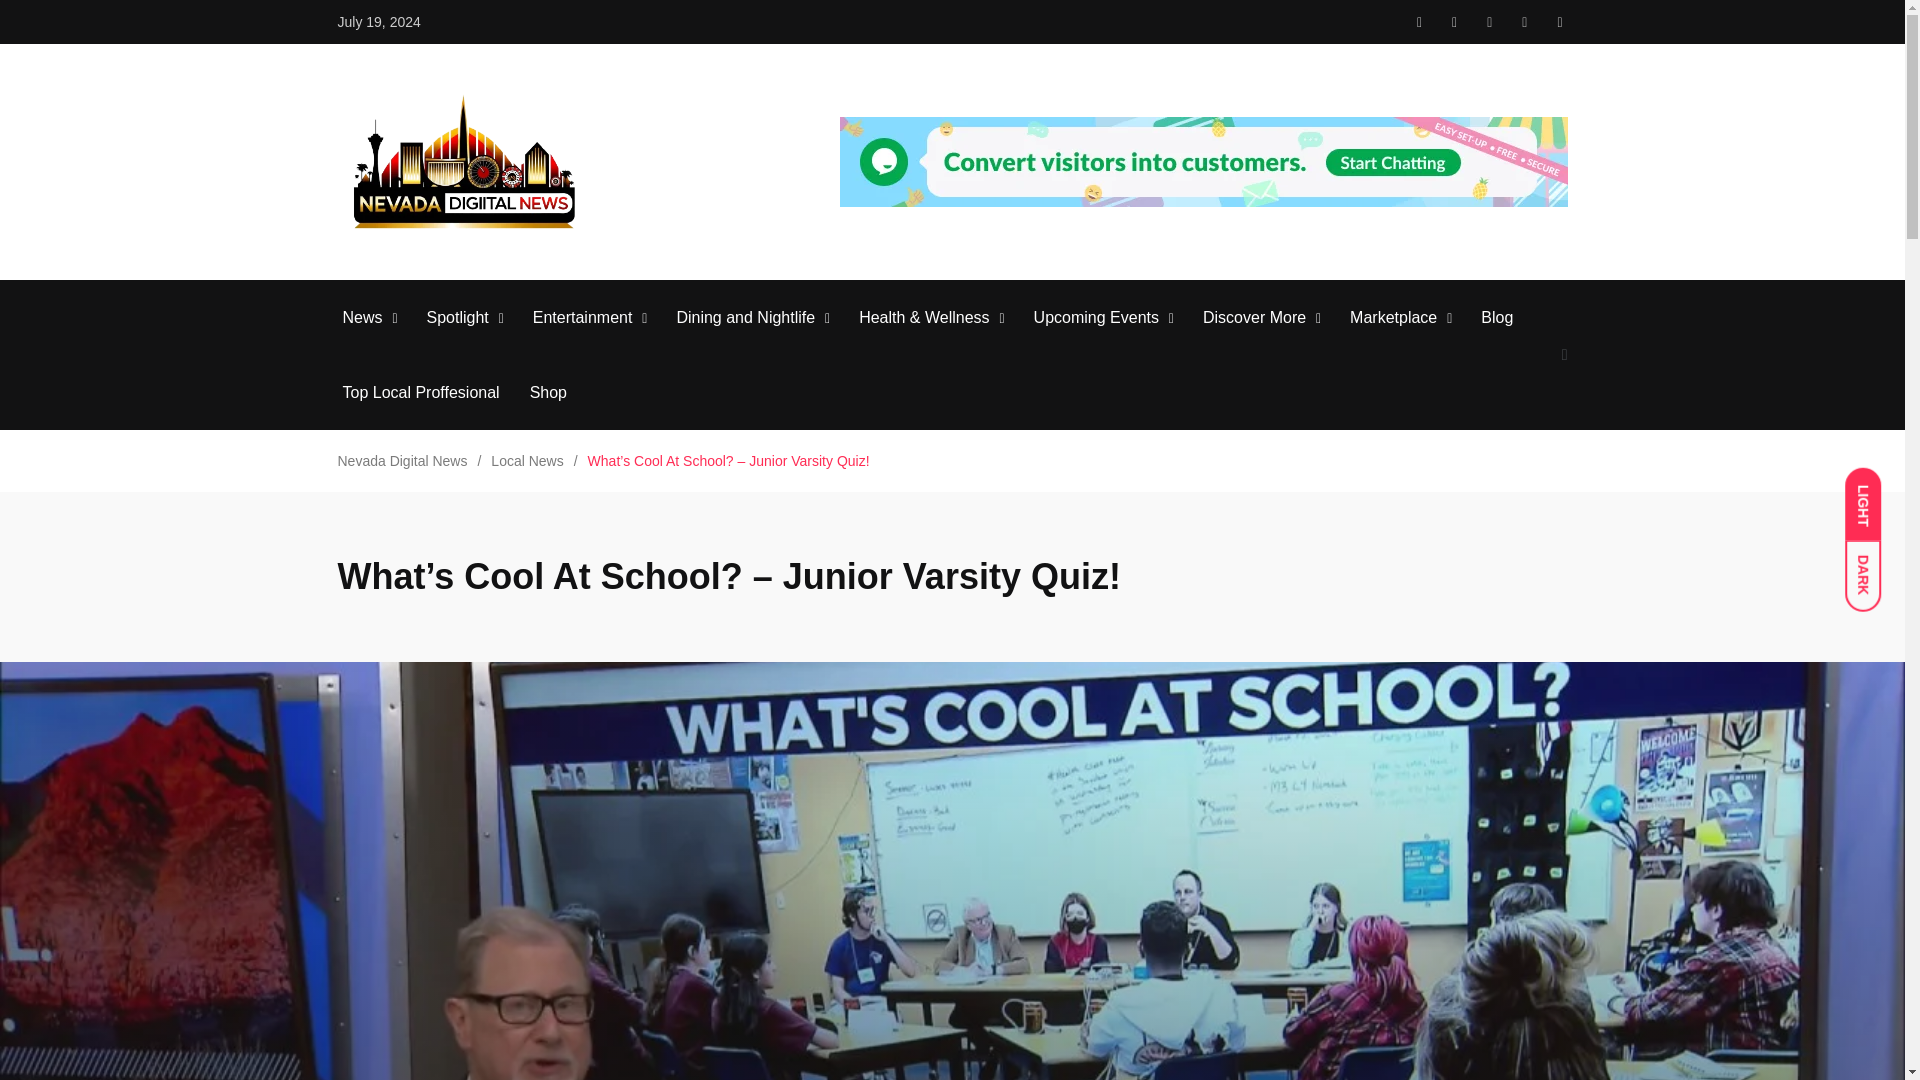 The image size is (1920, 1080). What do you see at coordinates (362, 318) in the screenshot?
I see `News` at bounding box center [362, 318].